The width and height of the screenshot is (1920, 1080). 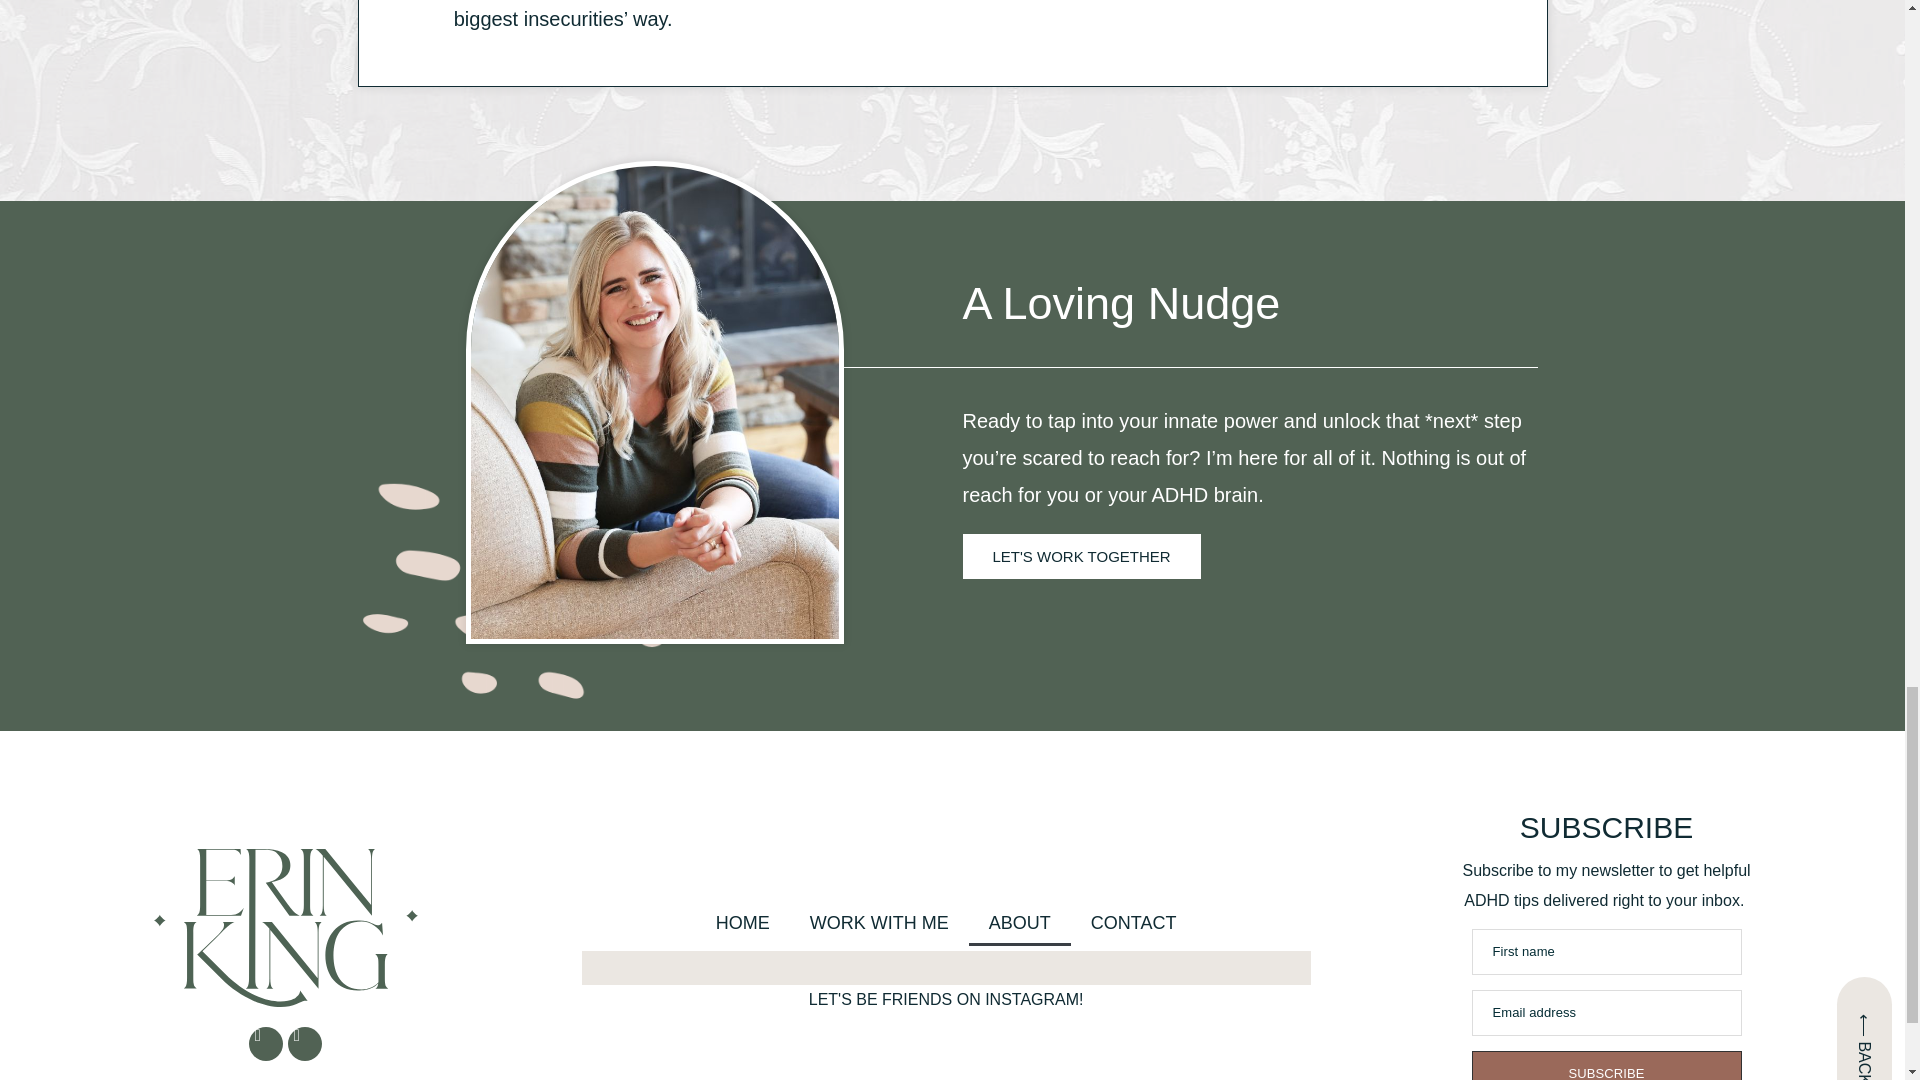 What do you see at coordinates (1134, 922) in the screenshot?
I see `CONTACT` at bounding box center [1134, 922].